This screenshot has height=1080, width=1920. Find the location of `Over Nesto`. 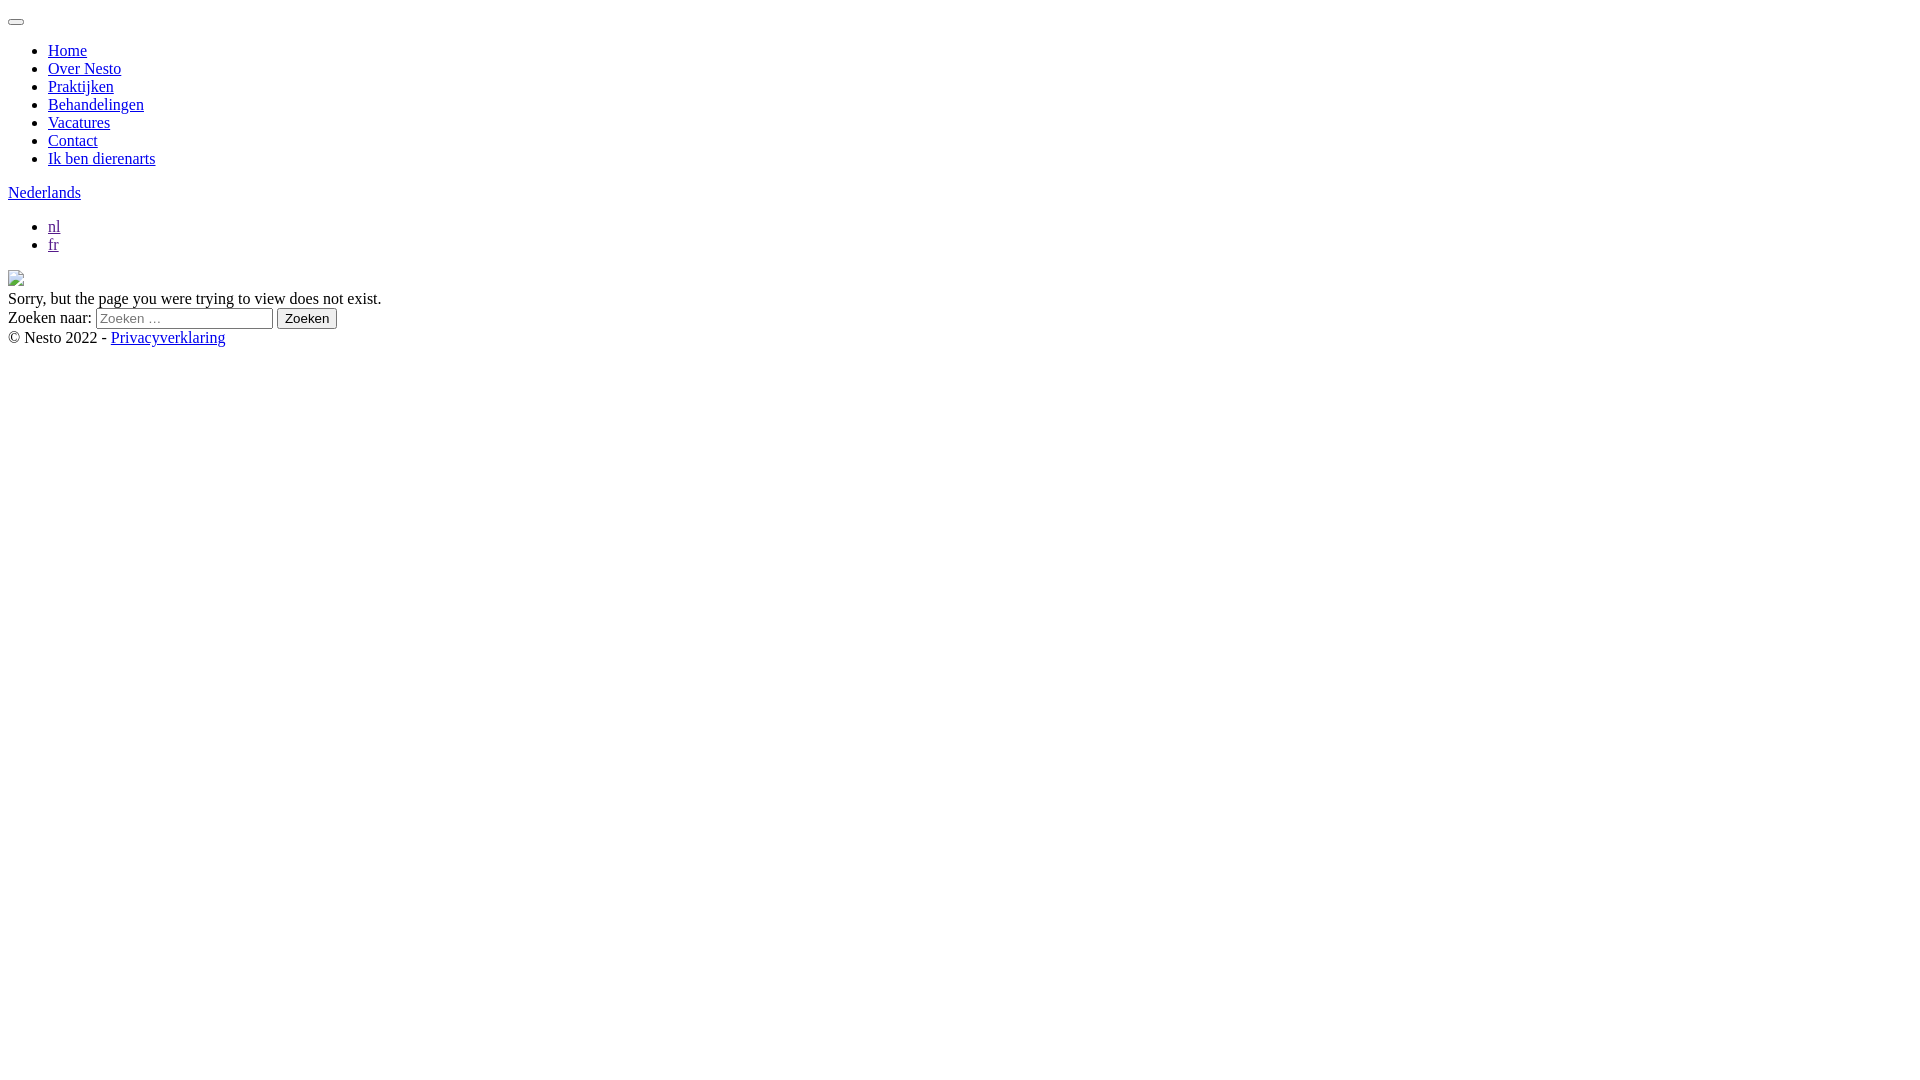

Over Nesto is located at coordinates (84, 68).